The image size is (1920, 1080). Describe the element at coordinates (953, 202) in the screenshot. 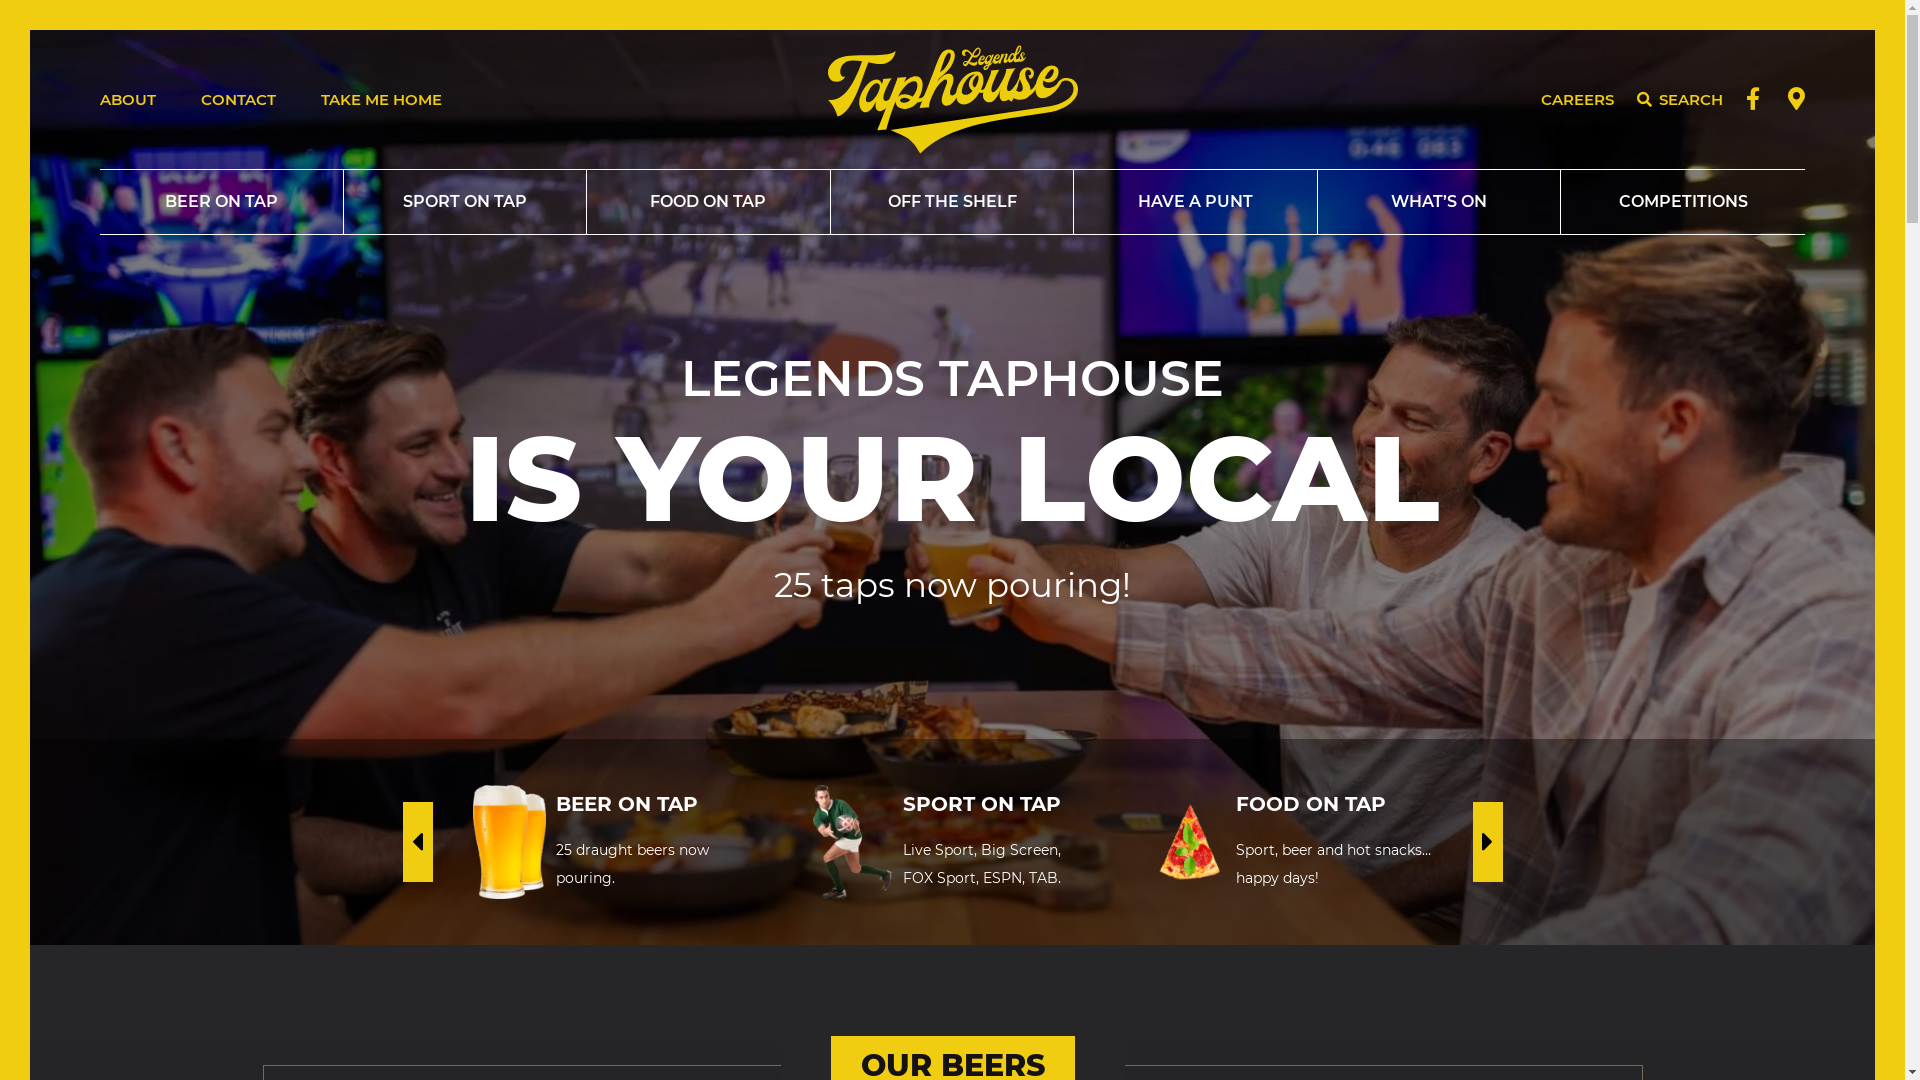

I see `OFF THE SHELF` at that location.